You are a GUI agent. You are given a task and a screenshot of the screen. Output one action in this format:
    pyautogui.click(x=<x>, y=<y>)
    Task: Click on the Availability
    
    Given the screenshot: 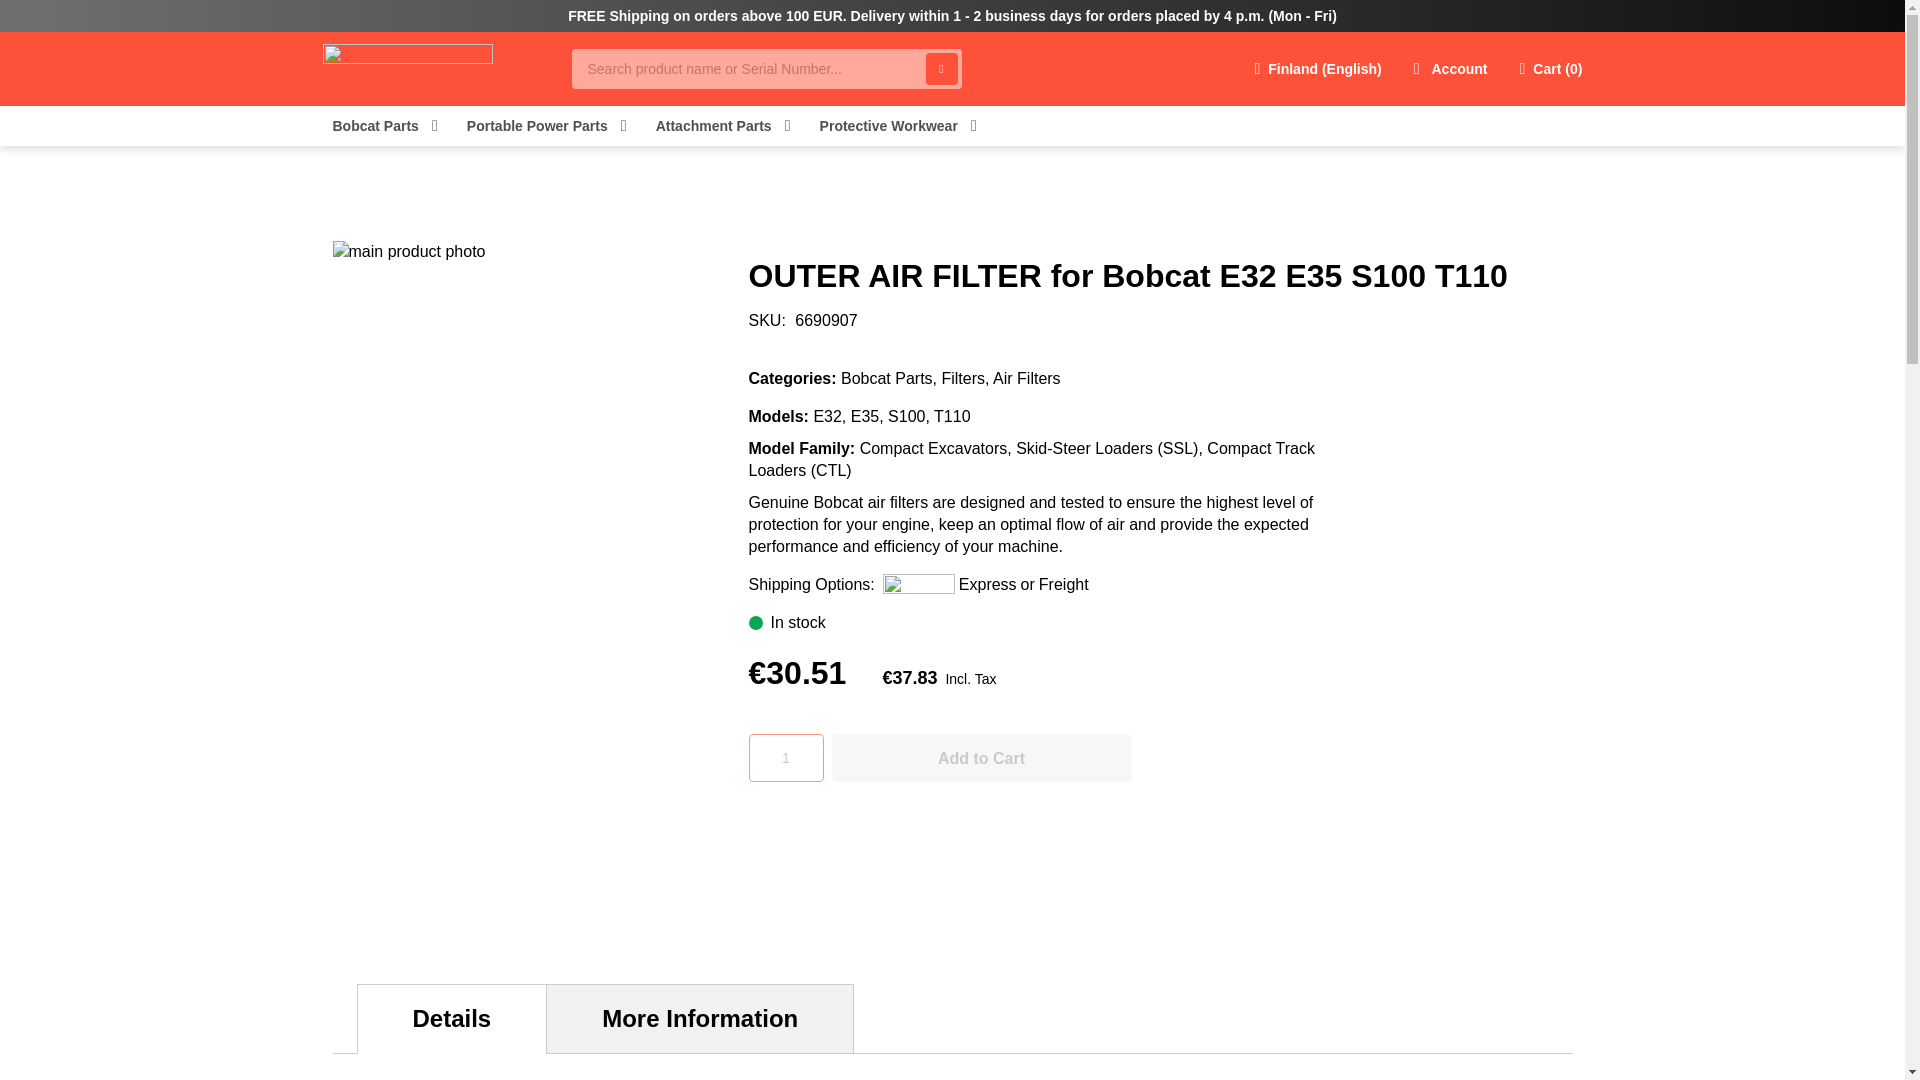 What is the action you would take?
    pyautogui.click(x=1148, y=622)
    